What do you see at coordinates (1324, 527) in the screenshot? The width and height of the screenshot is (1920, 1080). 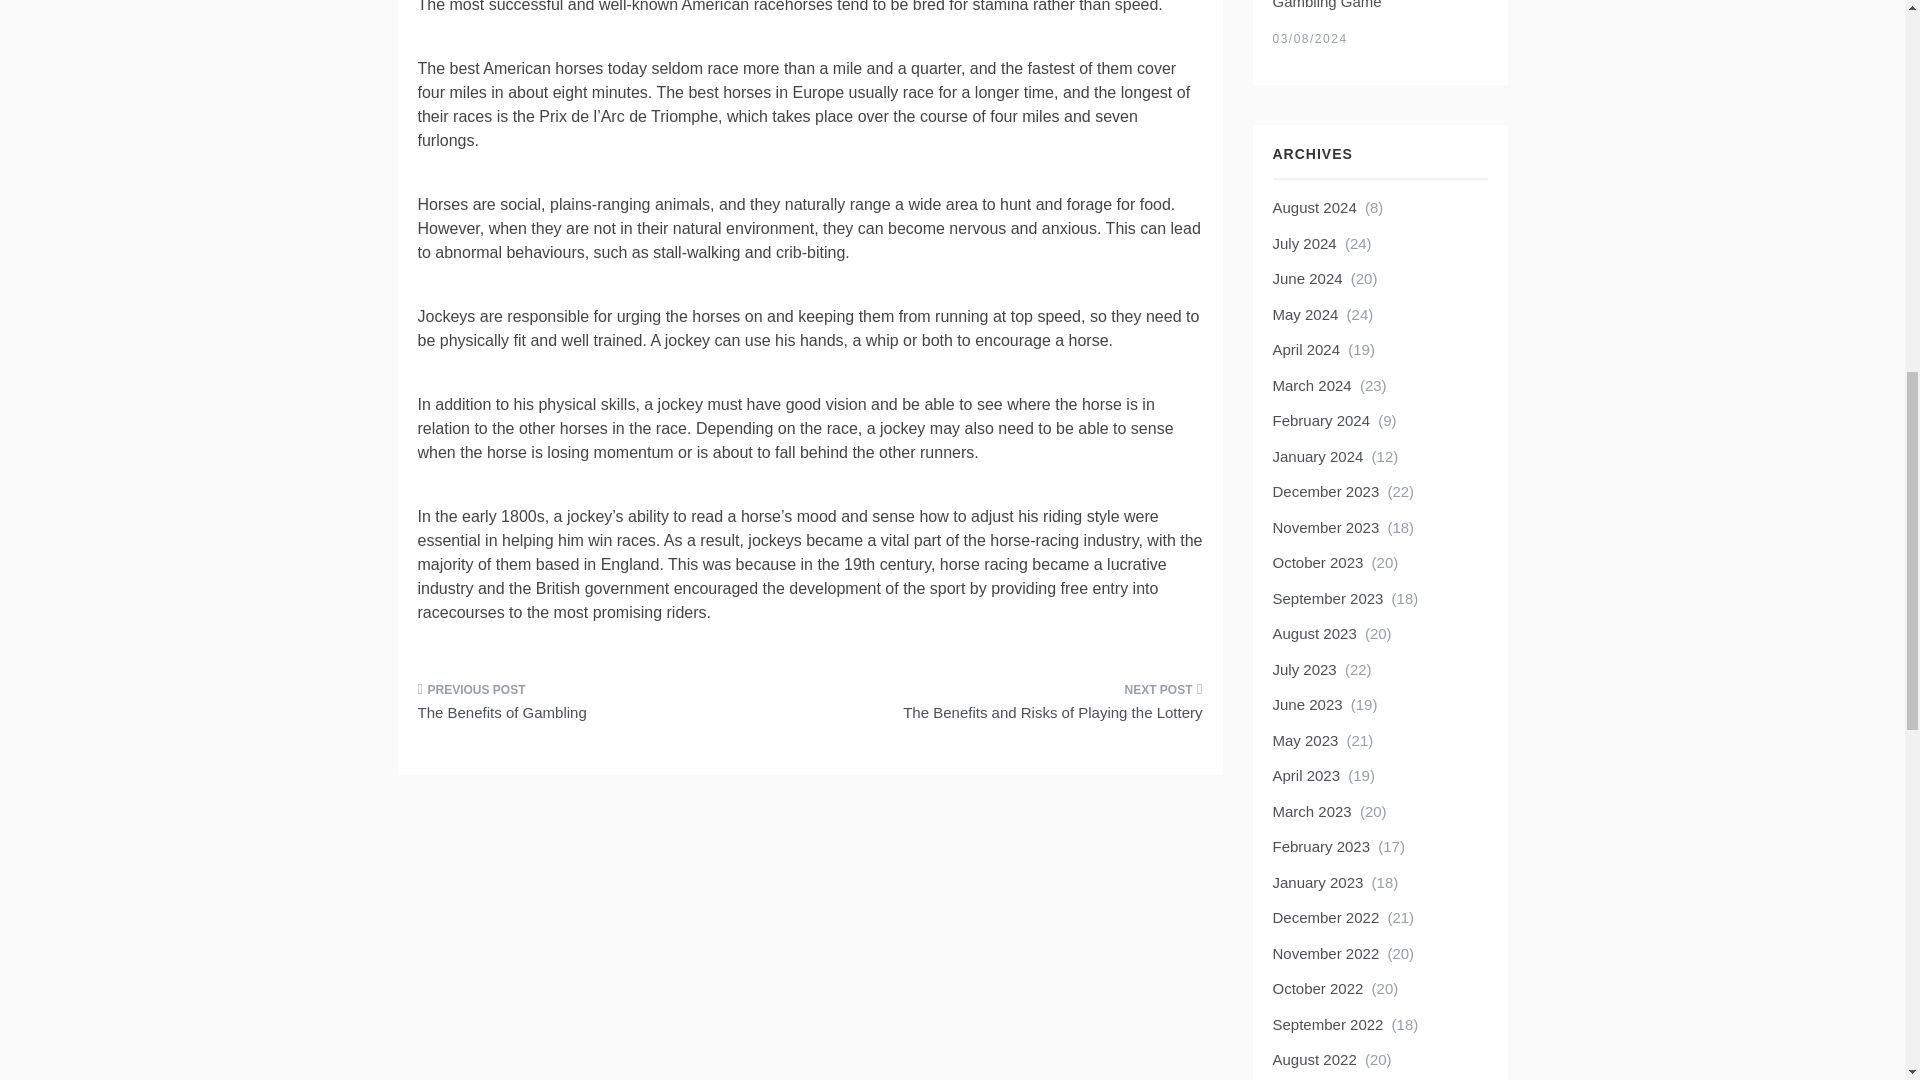 I see `November 2023` at bounding box center [1324, 527].